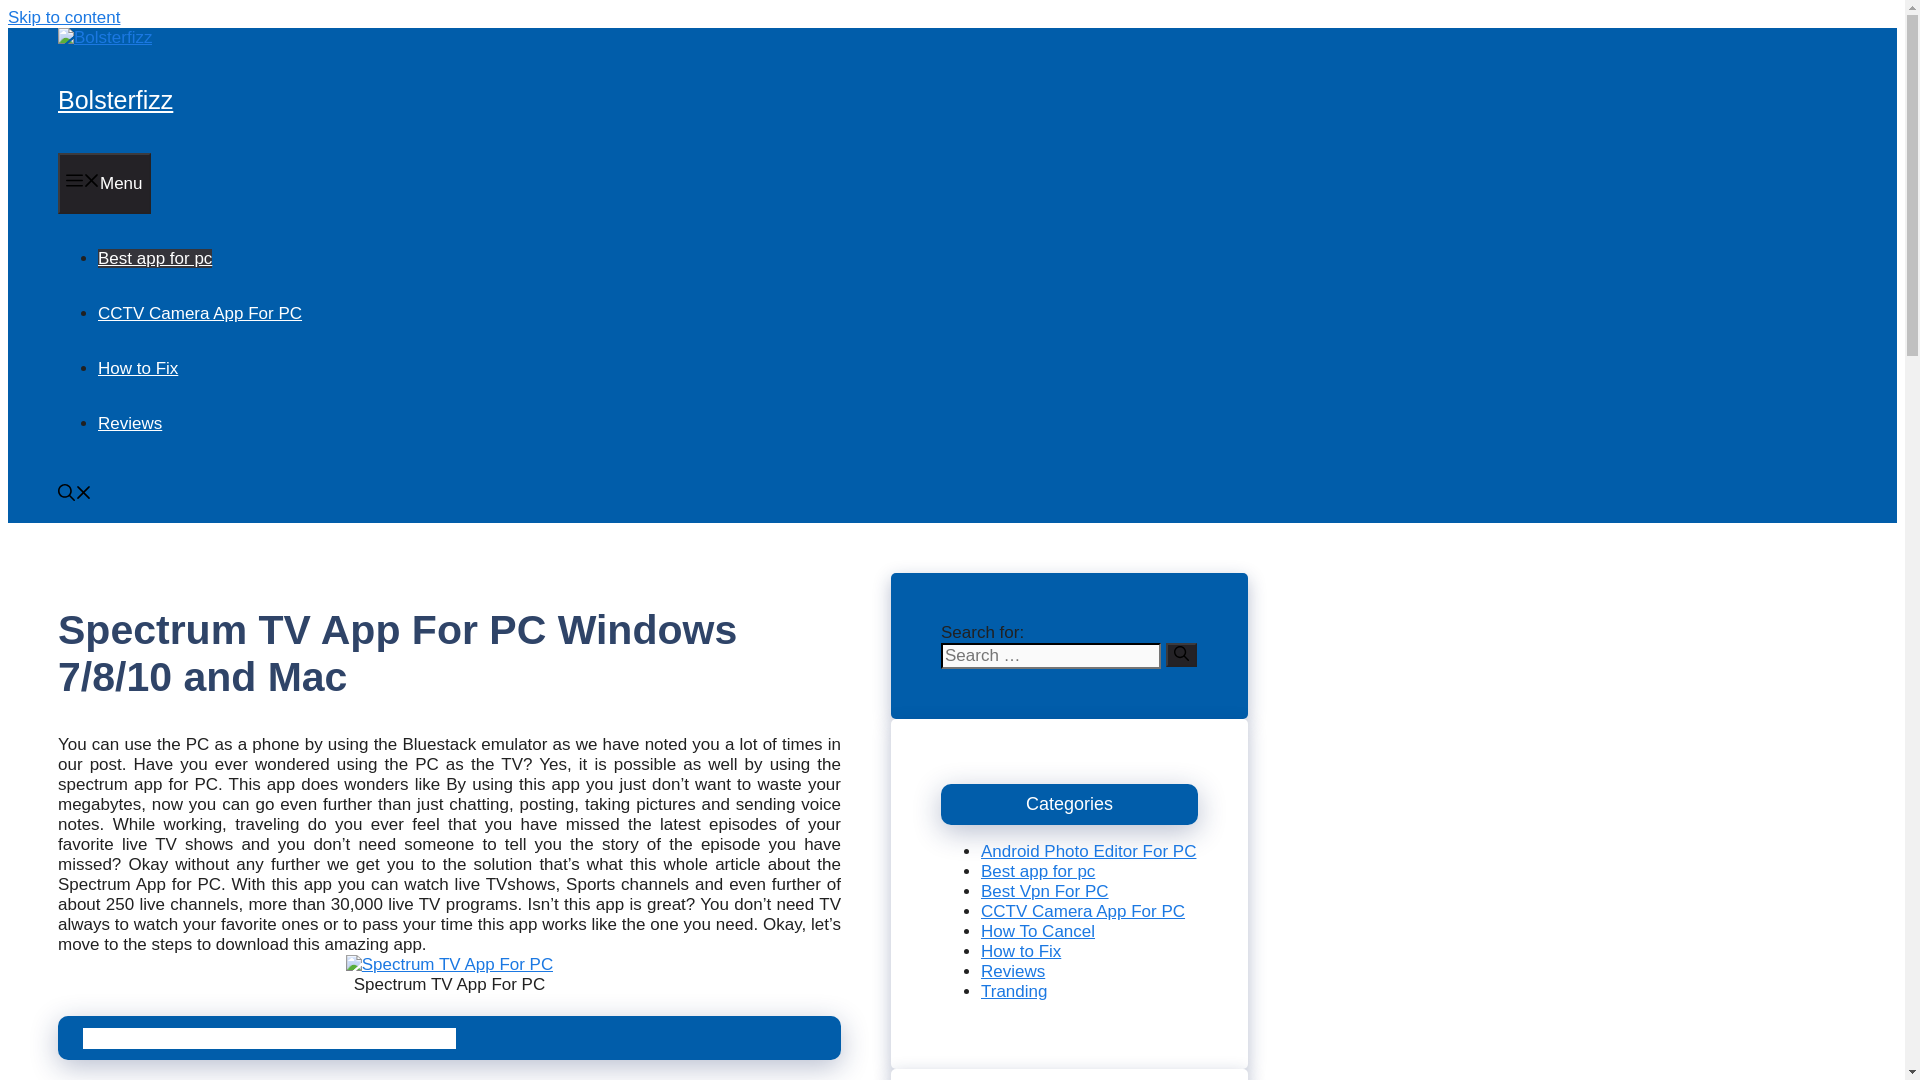 The width and height of the screenshot is (1920, 1080). I want to click on Bolsterfizz, so click(104, 38).